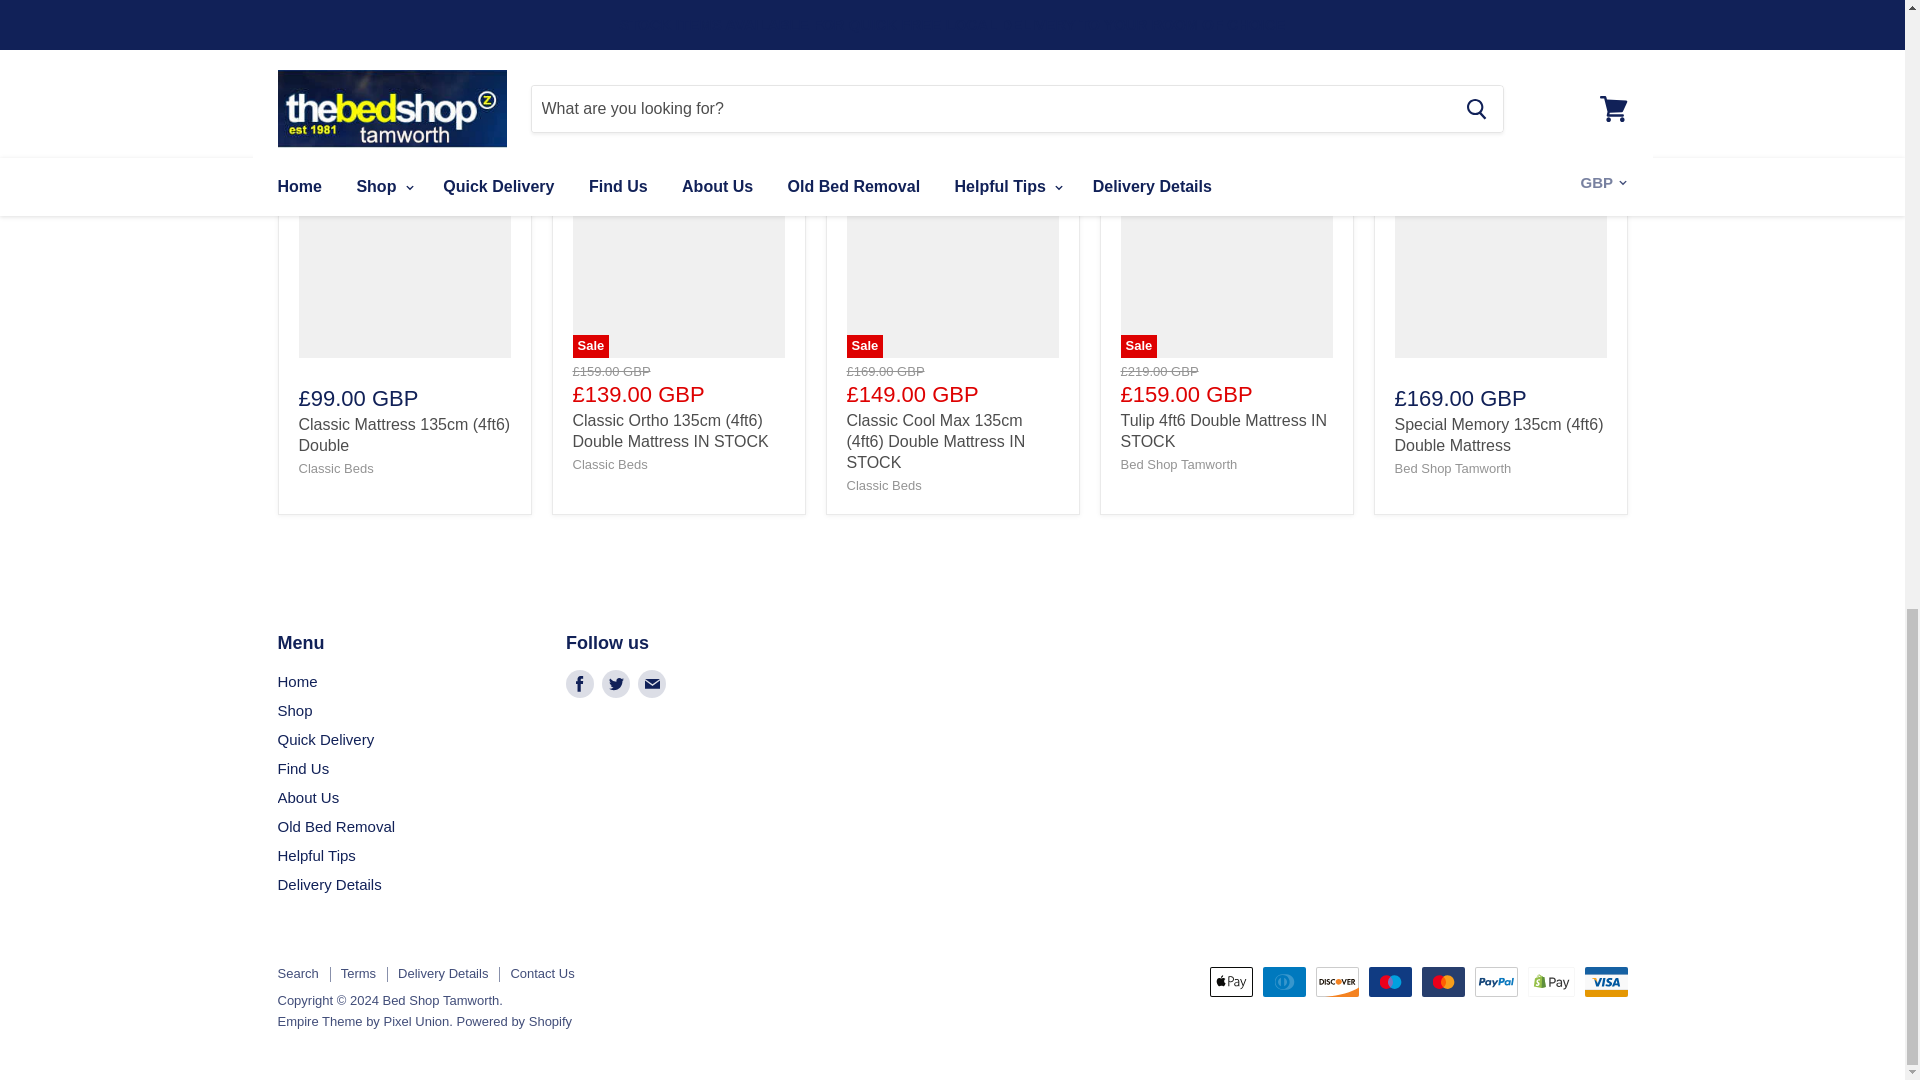 The image size is (1920, 1080). I want to click on Twitter, so click(615, 684).